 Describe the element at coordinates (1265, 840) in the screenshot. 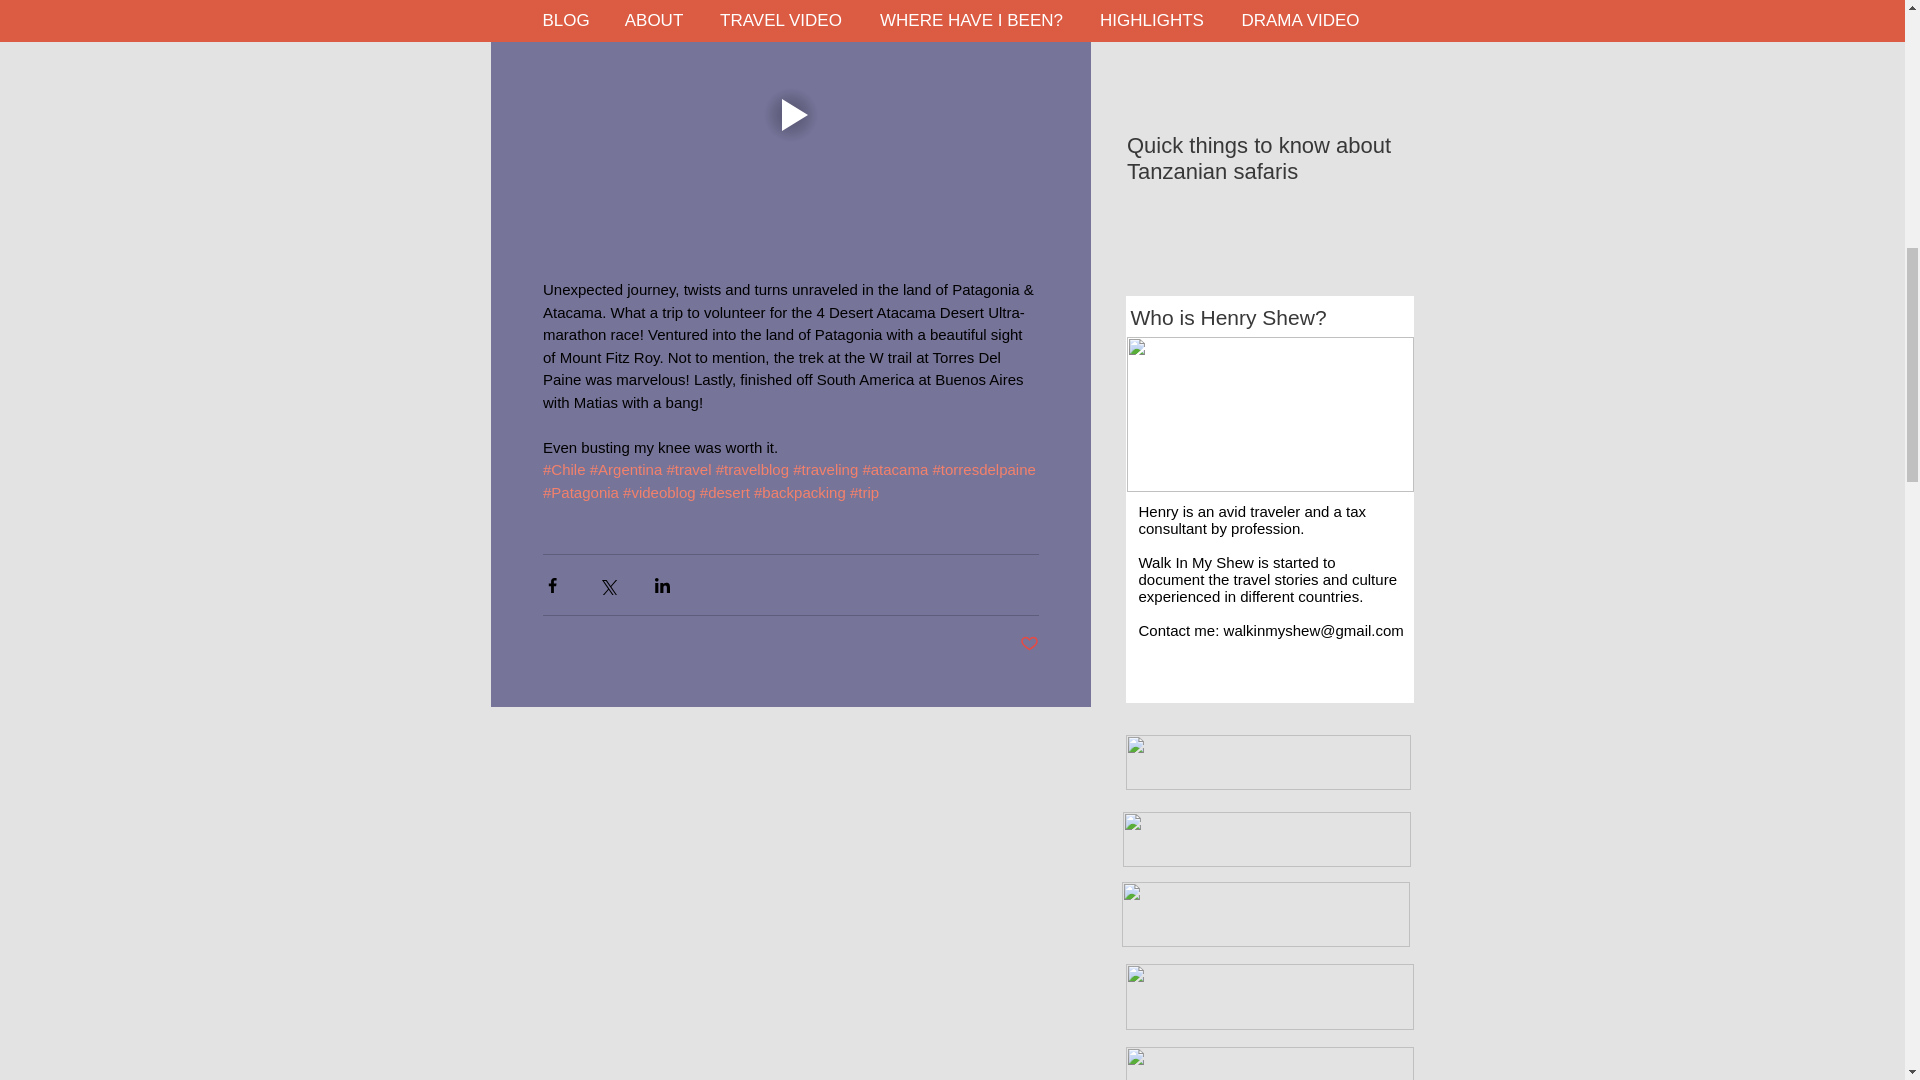

I see `Alaska Thumbnail.jpg` at that location.